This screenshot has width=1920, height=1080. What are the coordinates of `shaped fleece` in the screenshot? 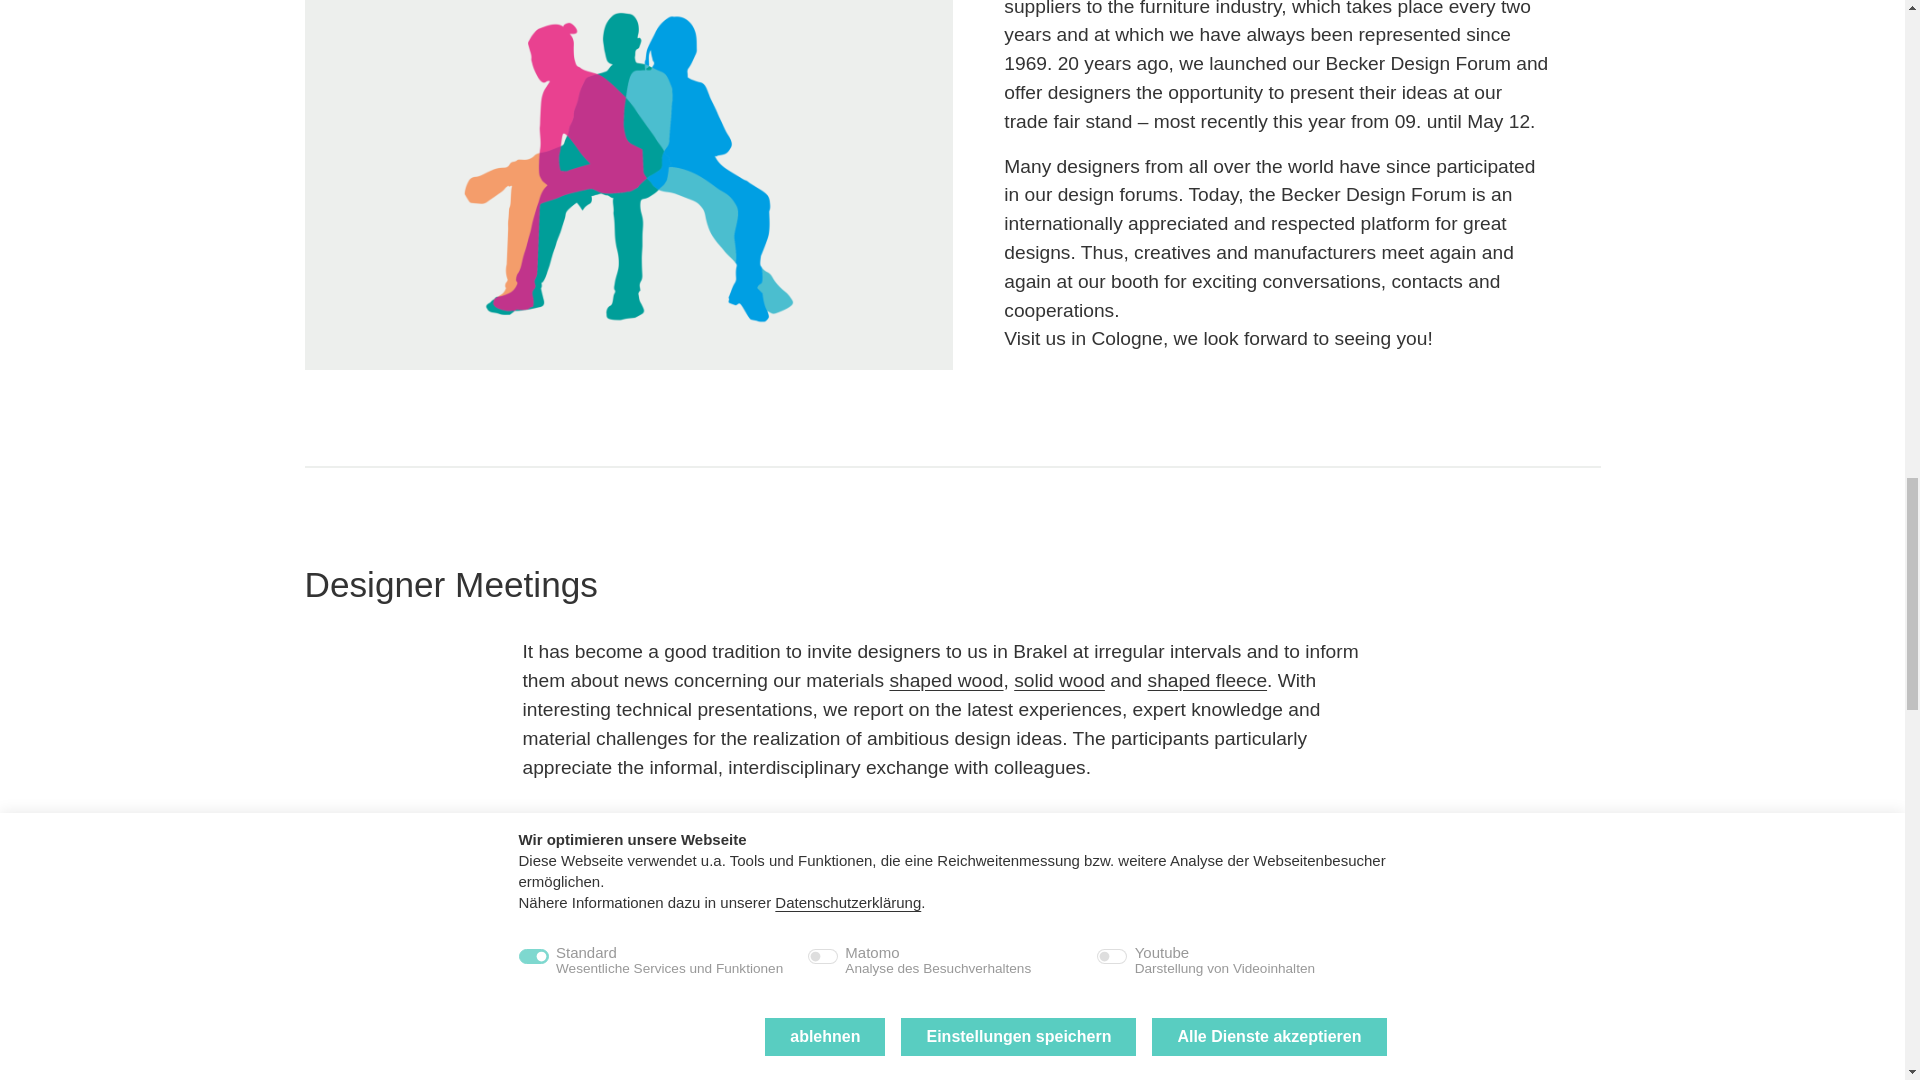 It's located at (1208, 680).